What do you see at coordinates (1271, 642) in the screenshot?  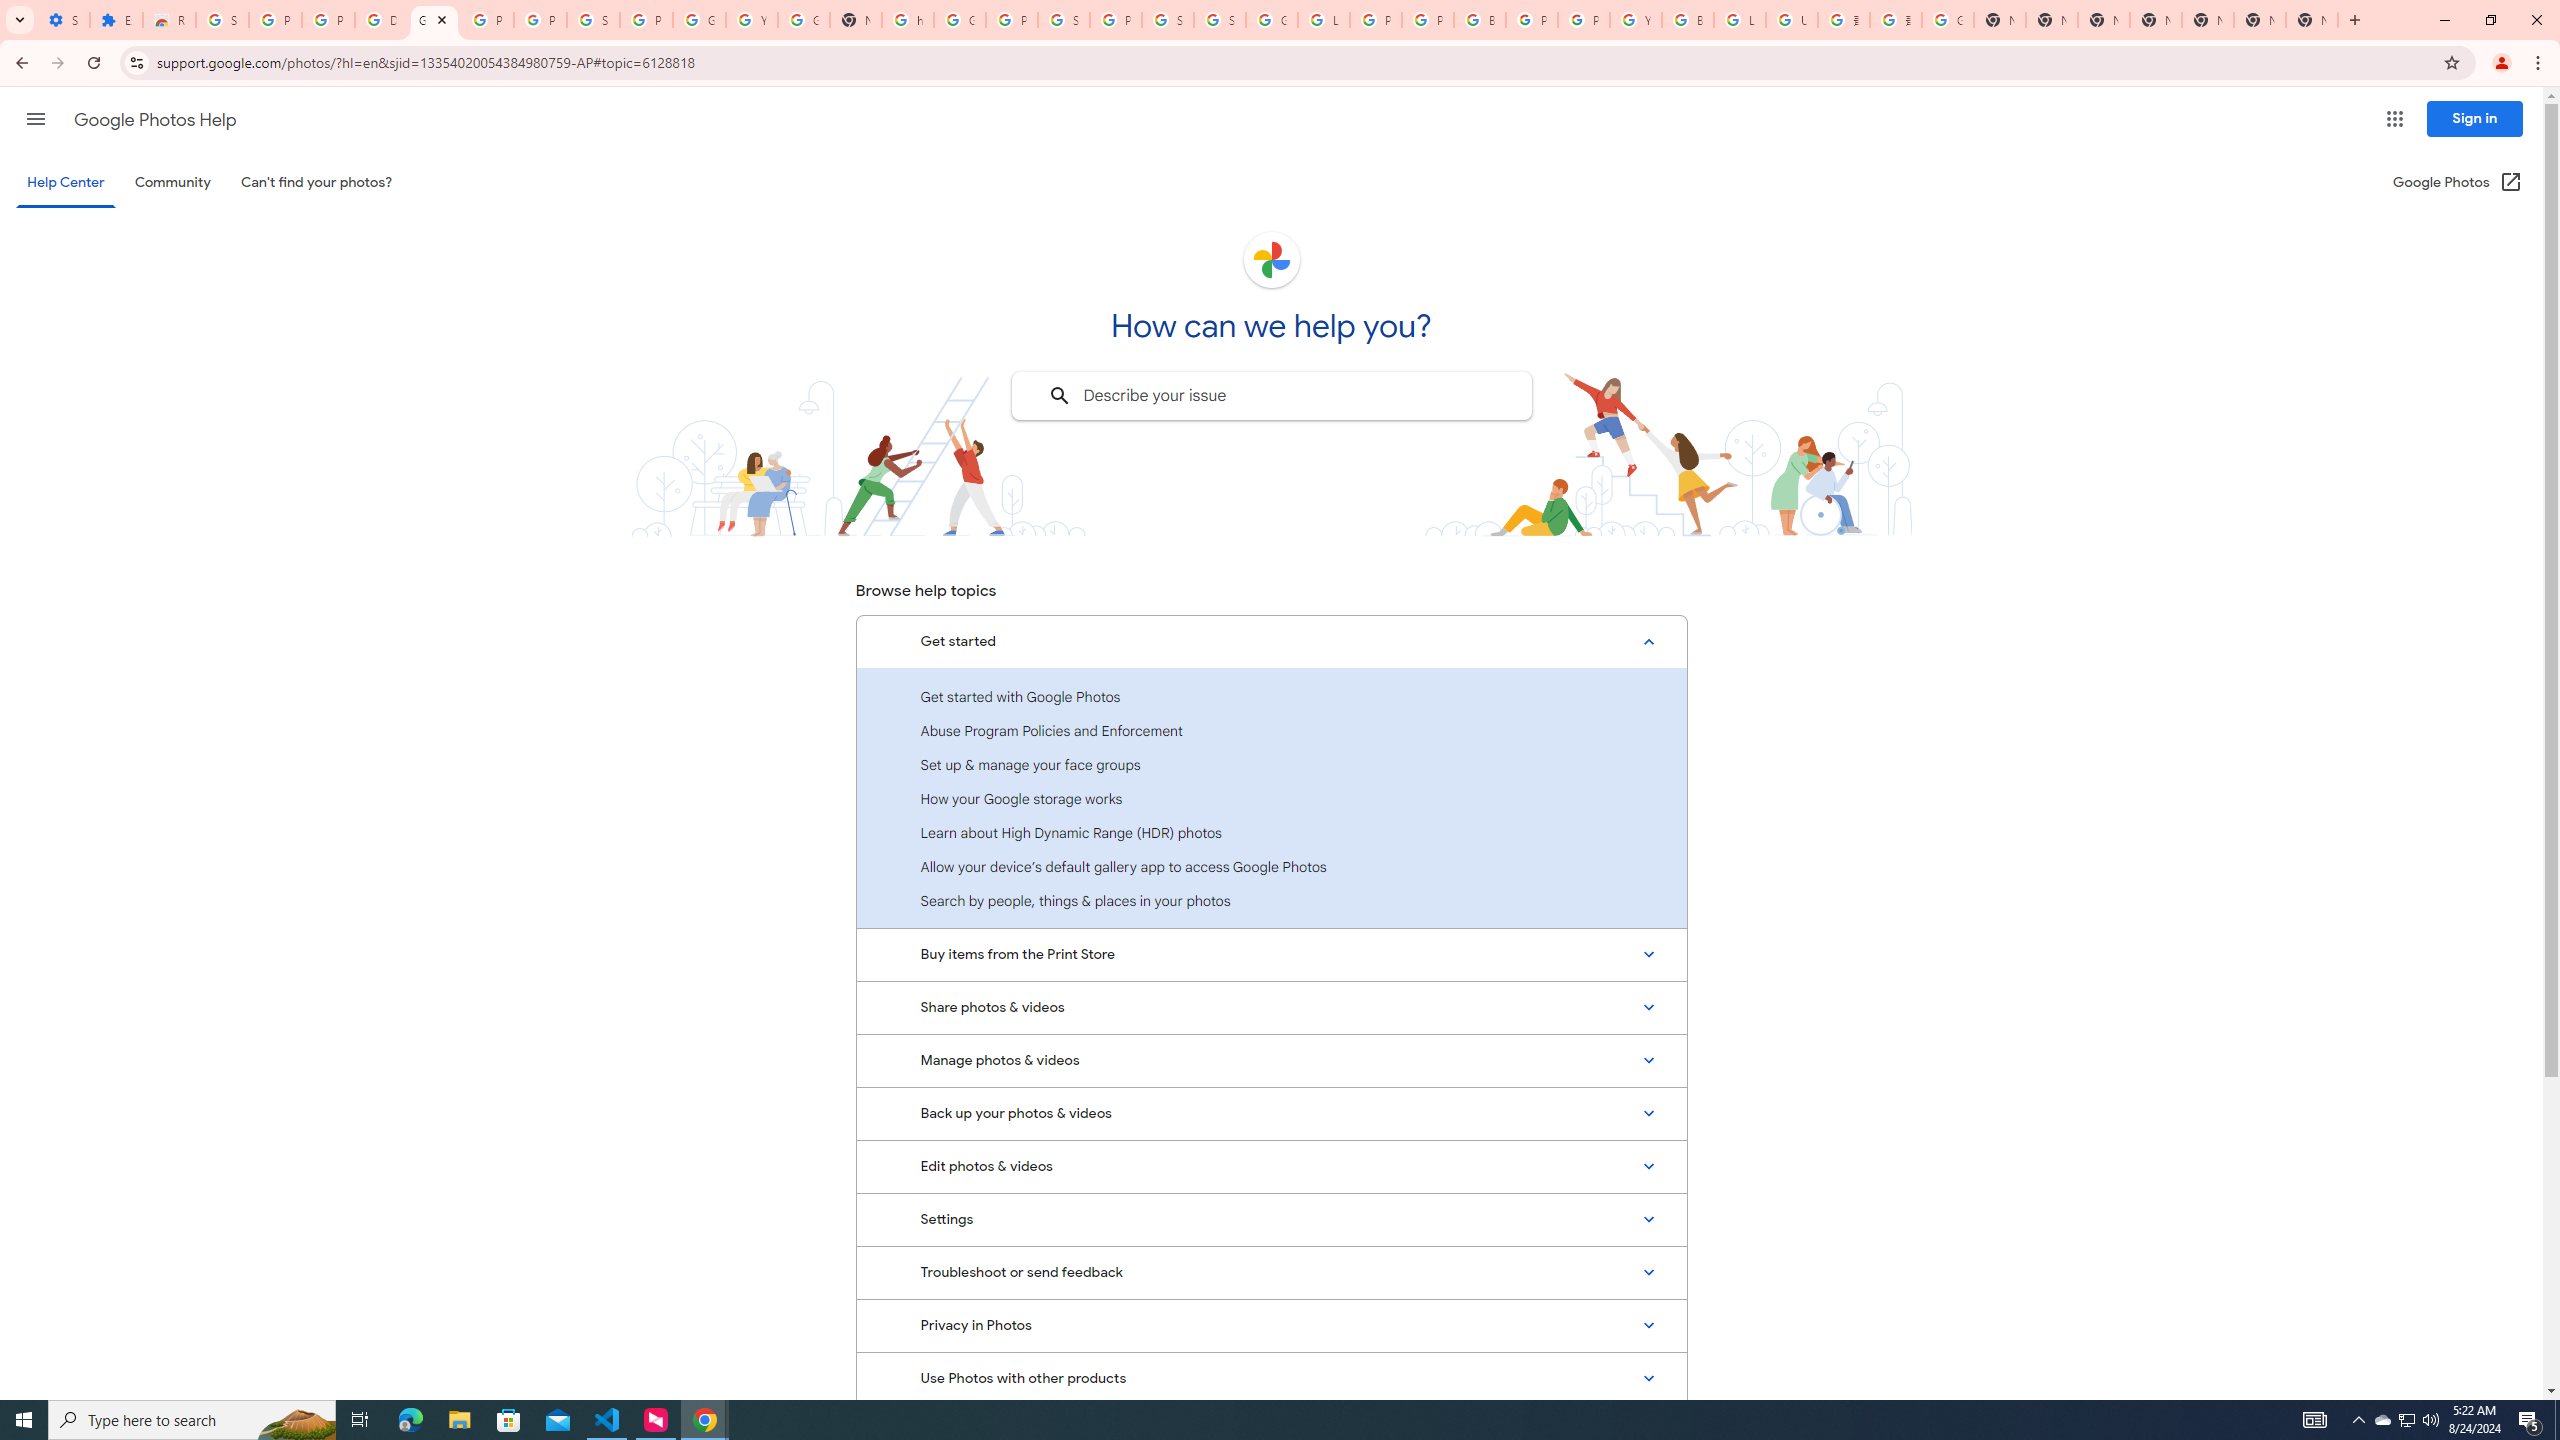 I see `Get started, Expanded list with 7 items` at bounding box center [1271, 642].